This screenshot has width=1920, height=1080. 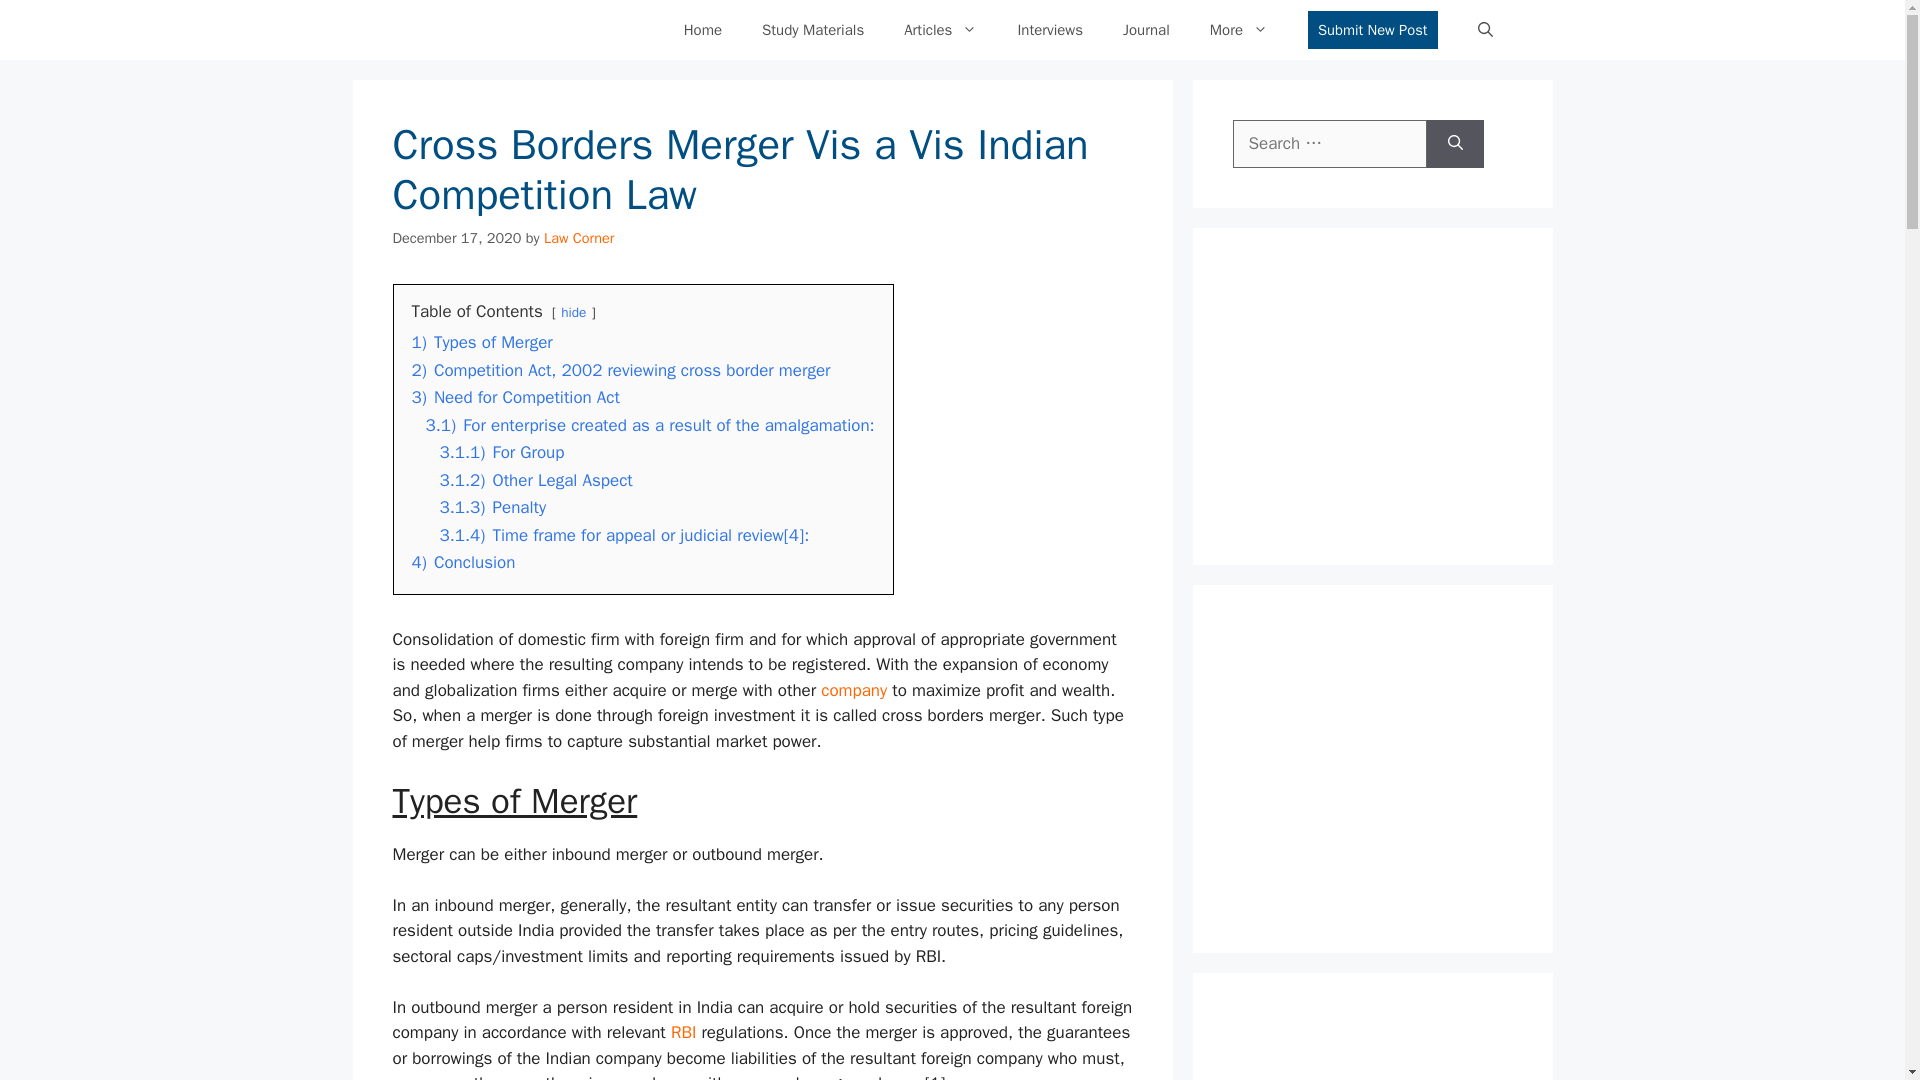 I want to click on More, so click(x=1239, y=30).